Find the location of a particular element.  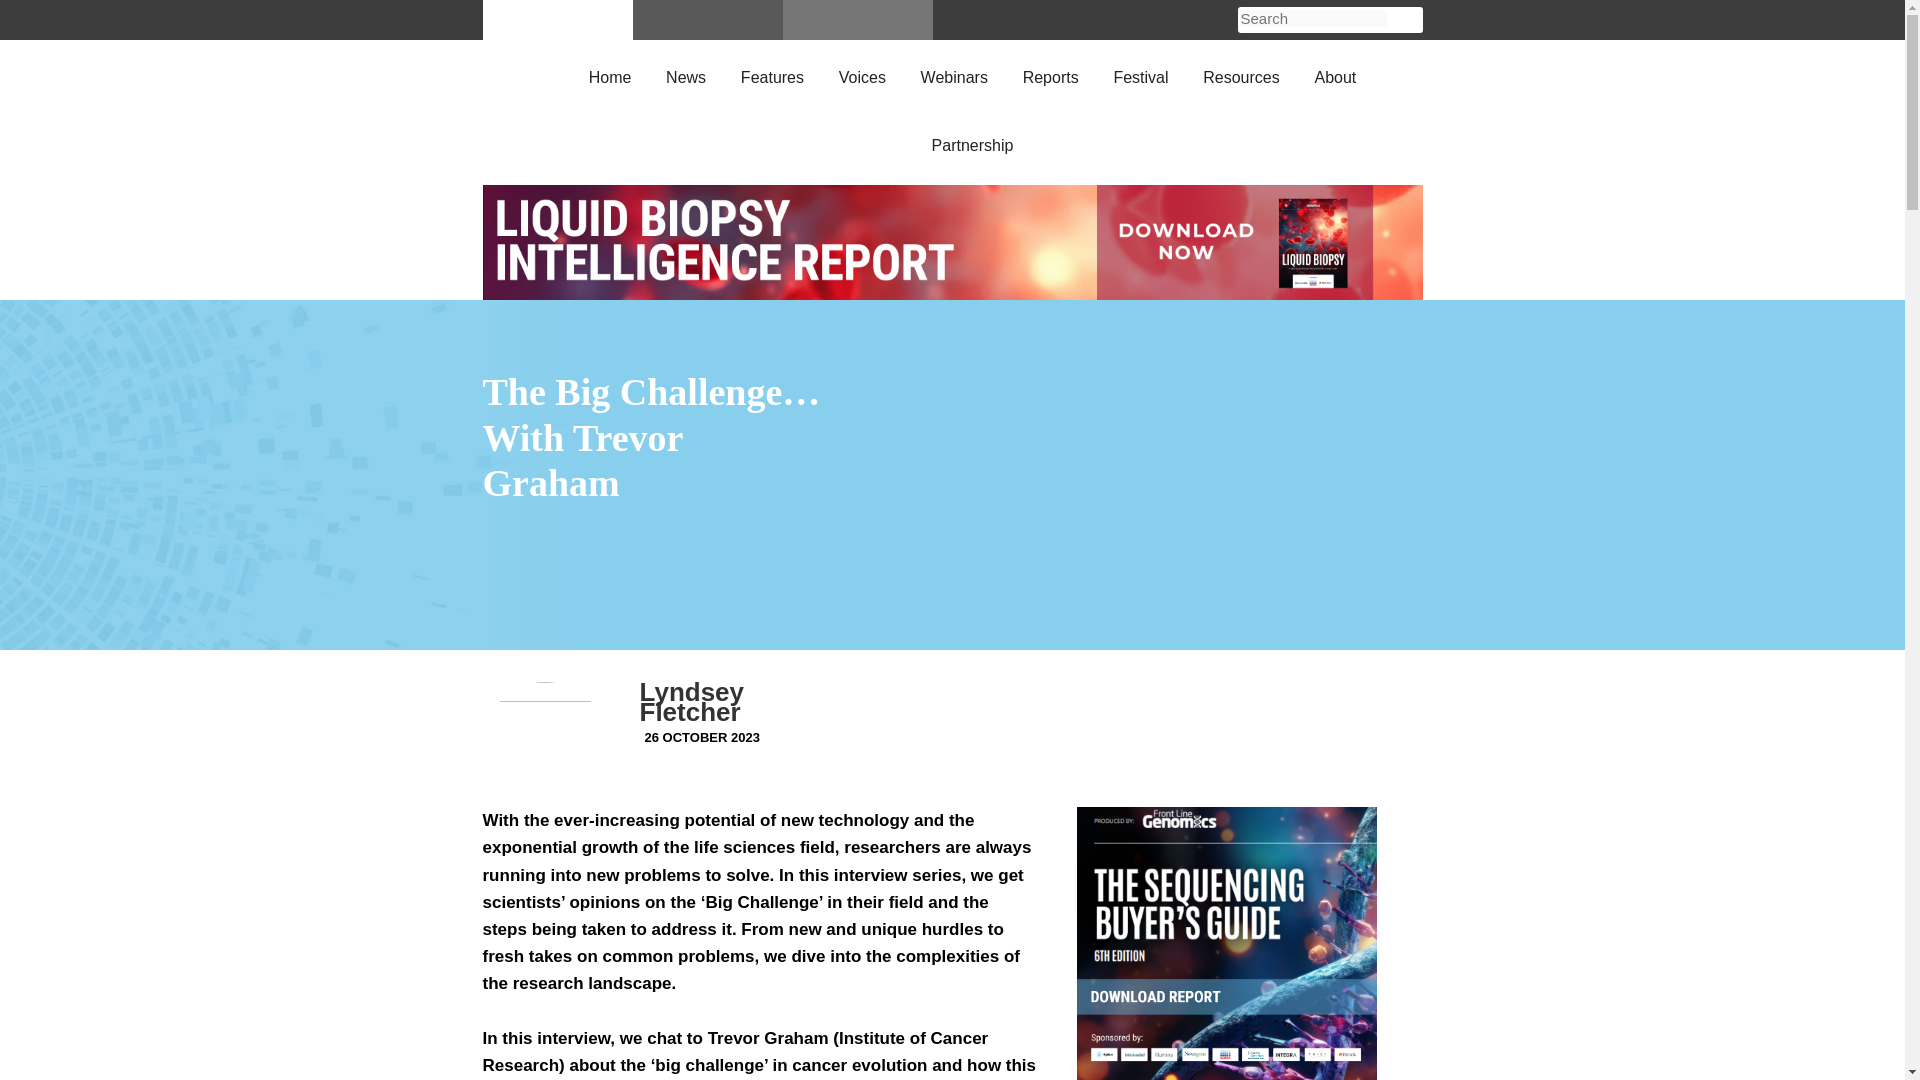

Partnership is located at coordinates (972, 142).